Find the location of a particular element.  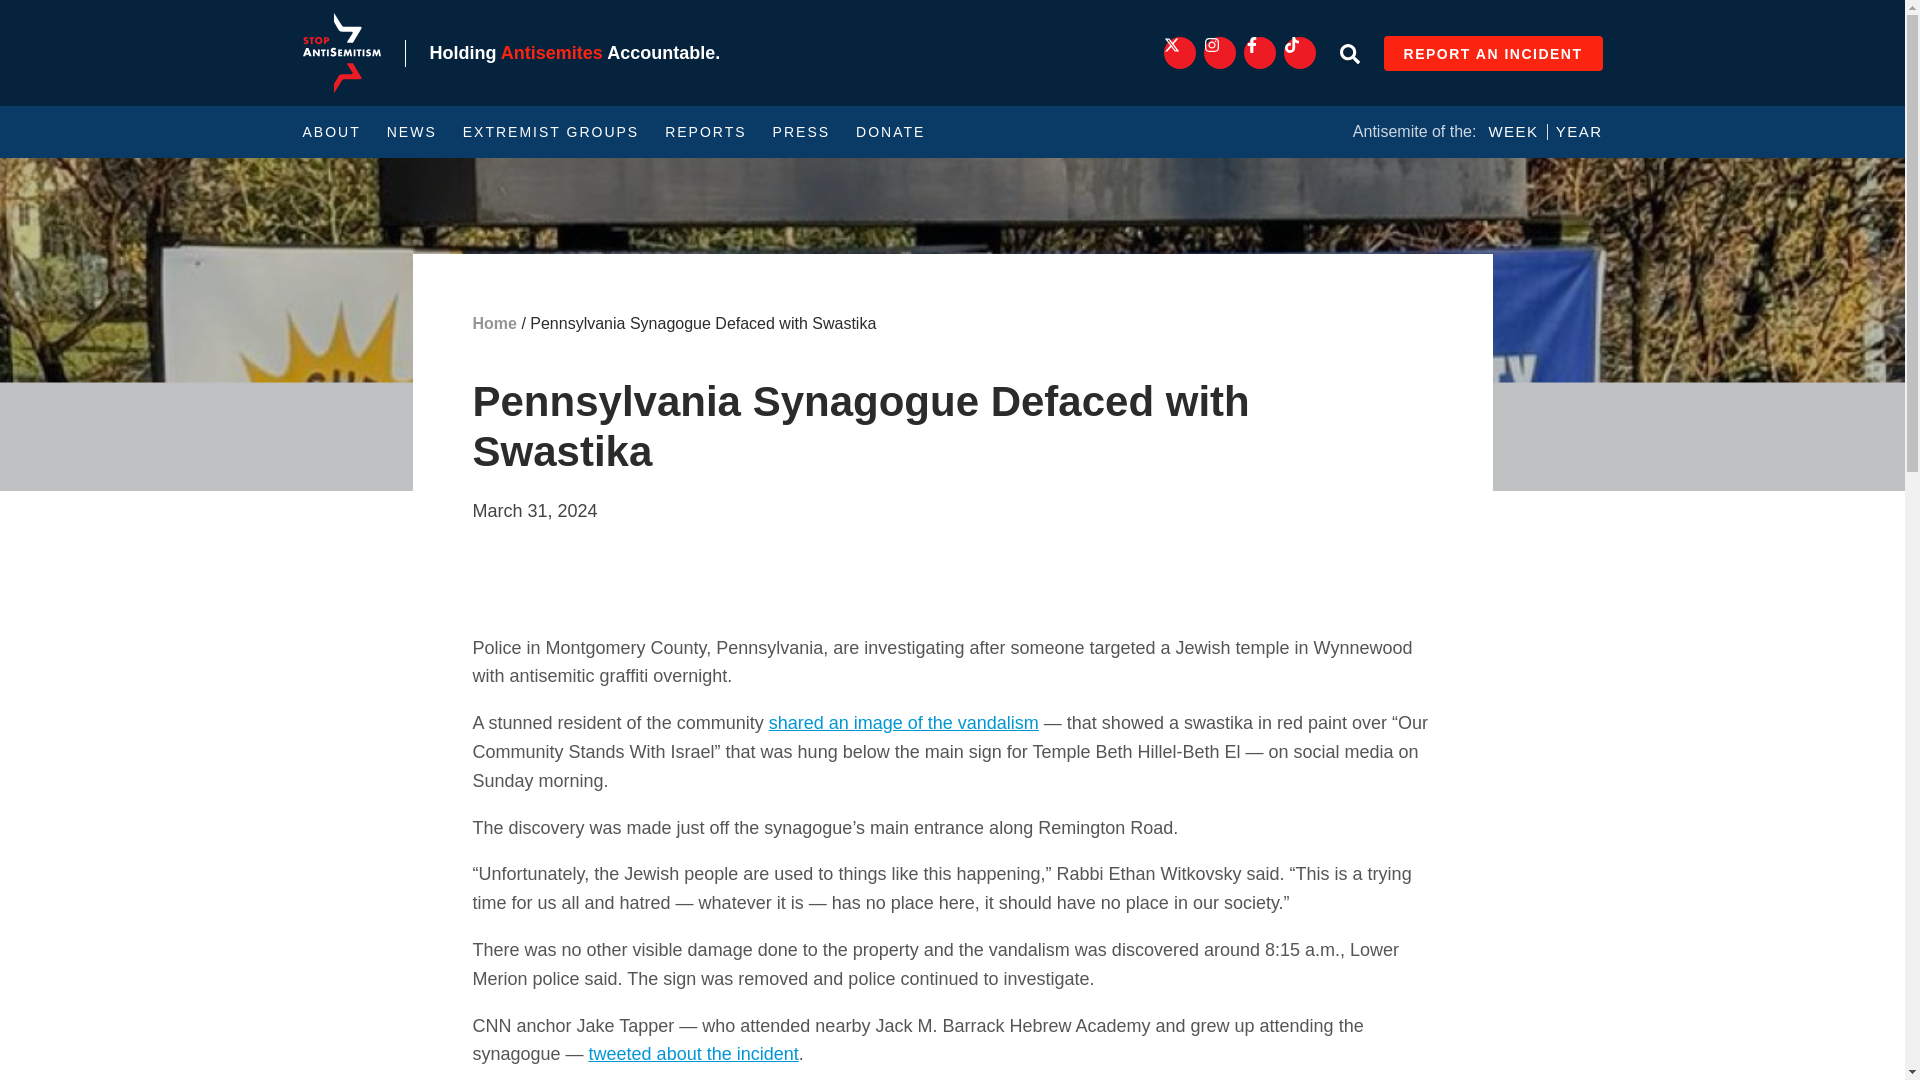

DONATE is located at coordinates (890, 132).